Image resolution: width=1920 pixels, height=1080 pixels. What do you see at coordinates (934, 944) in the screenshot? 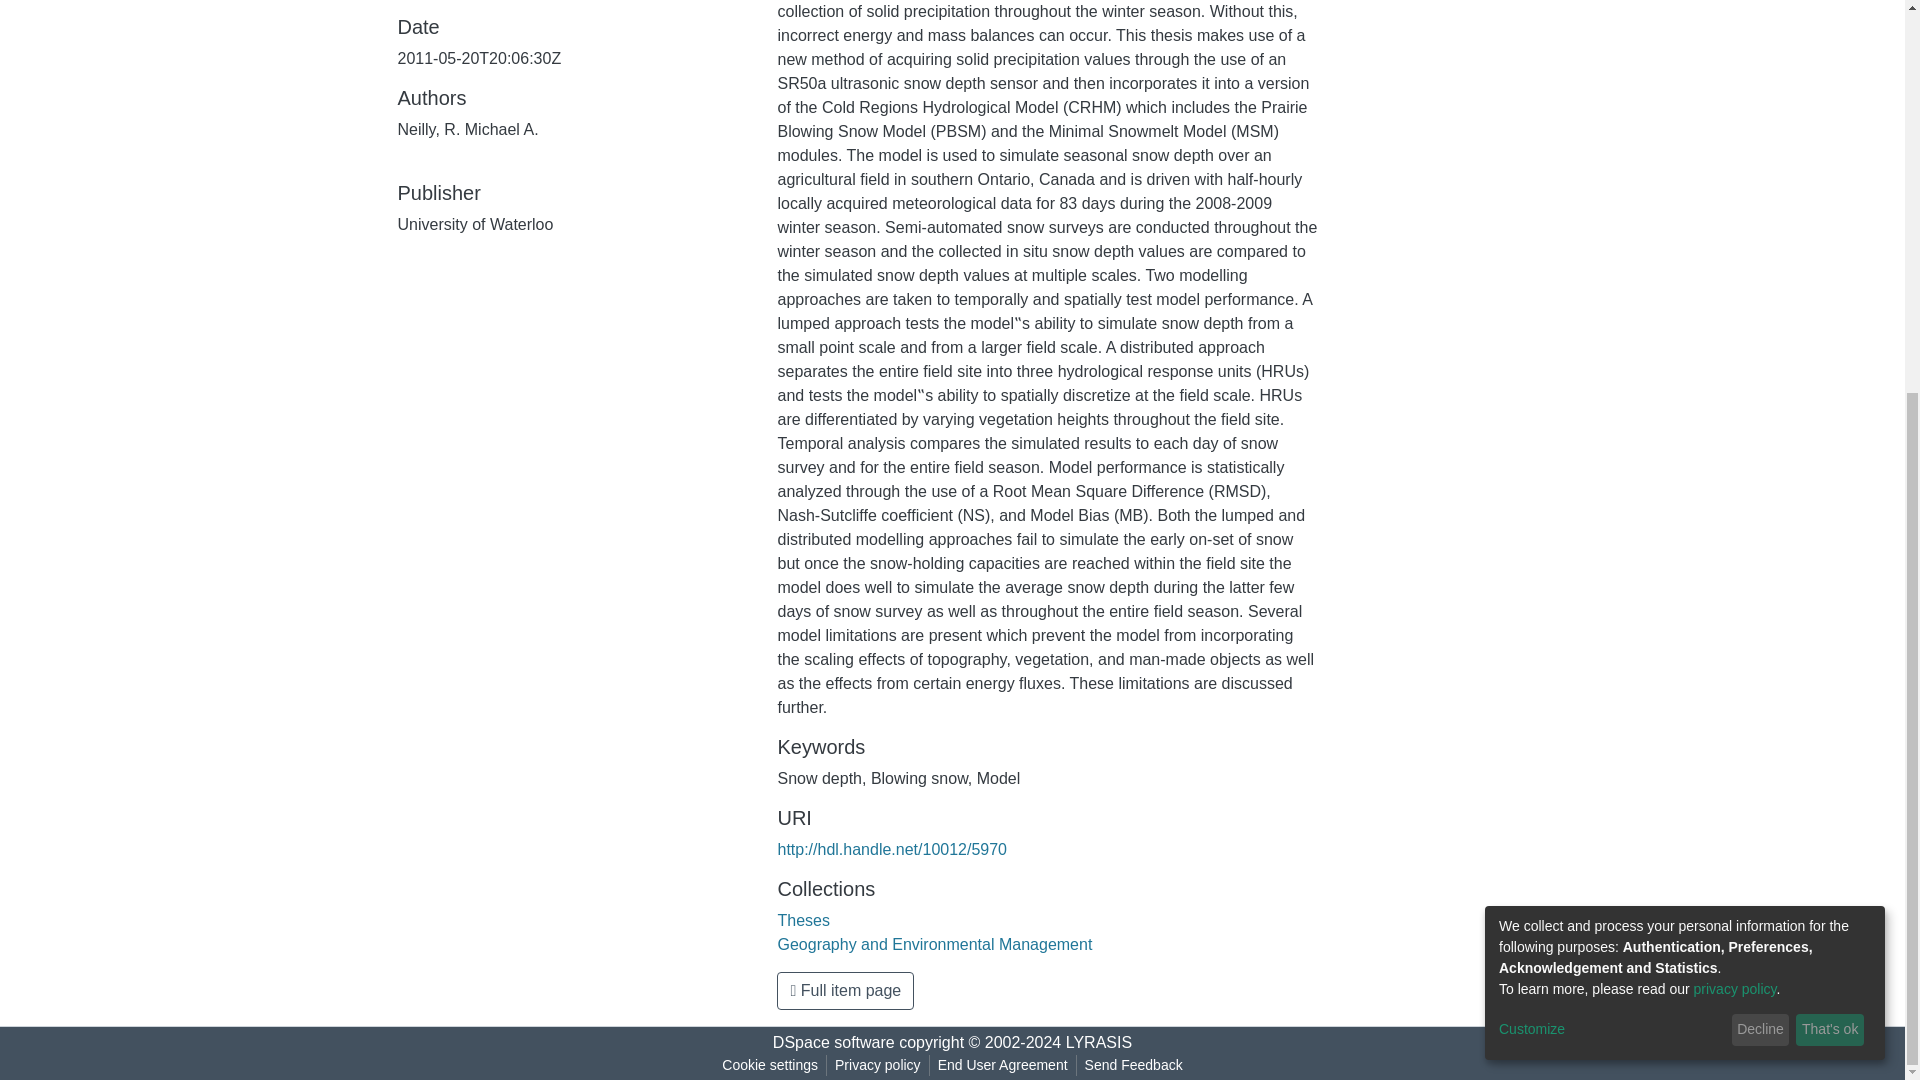
I see `Geography and Environmental Management` at bounding box center [934, 944].